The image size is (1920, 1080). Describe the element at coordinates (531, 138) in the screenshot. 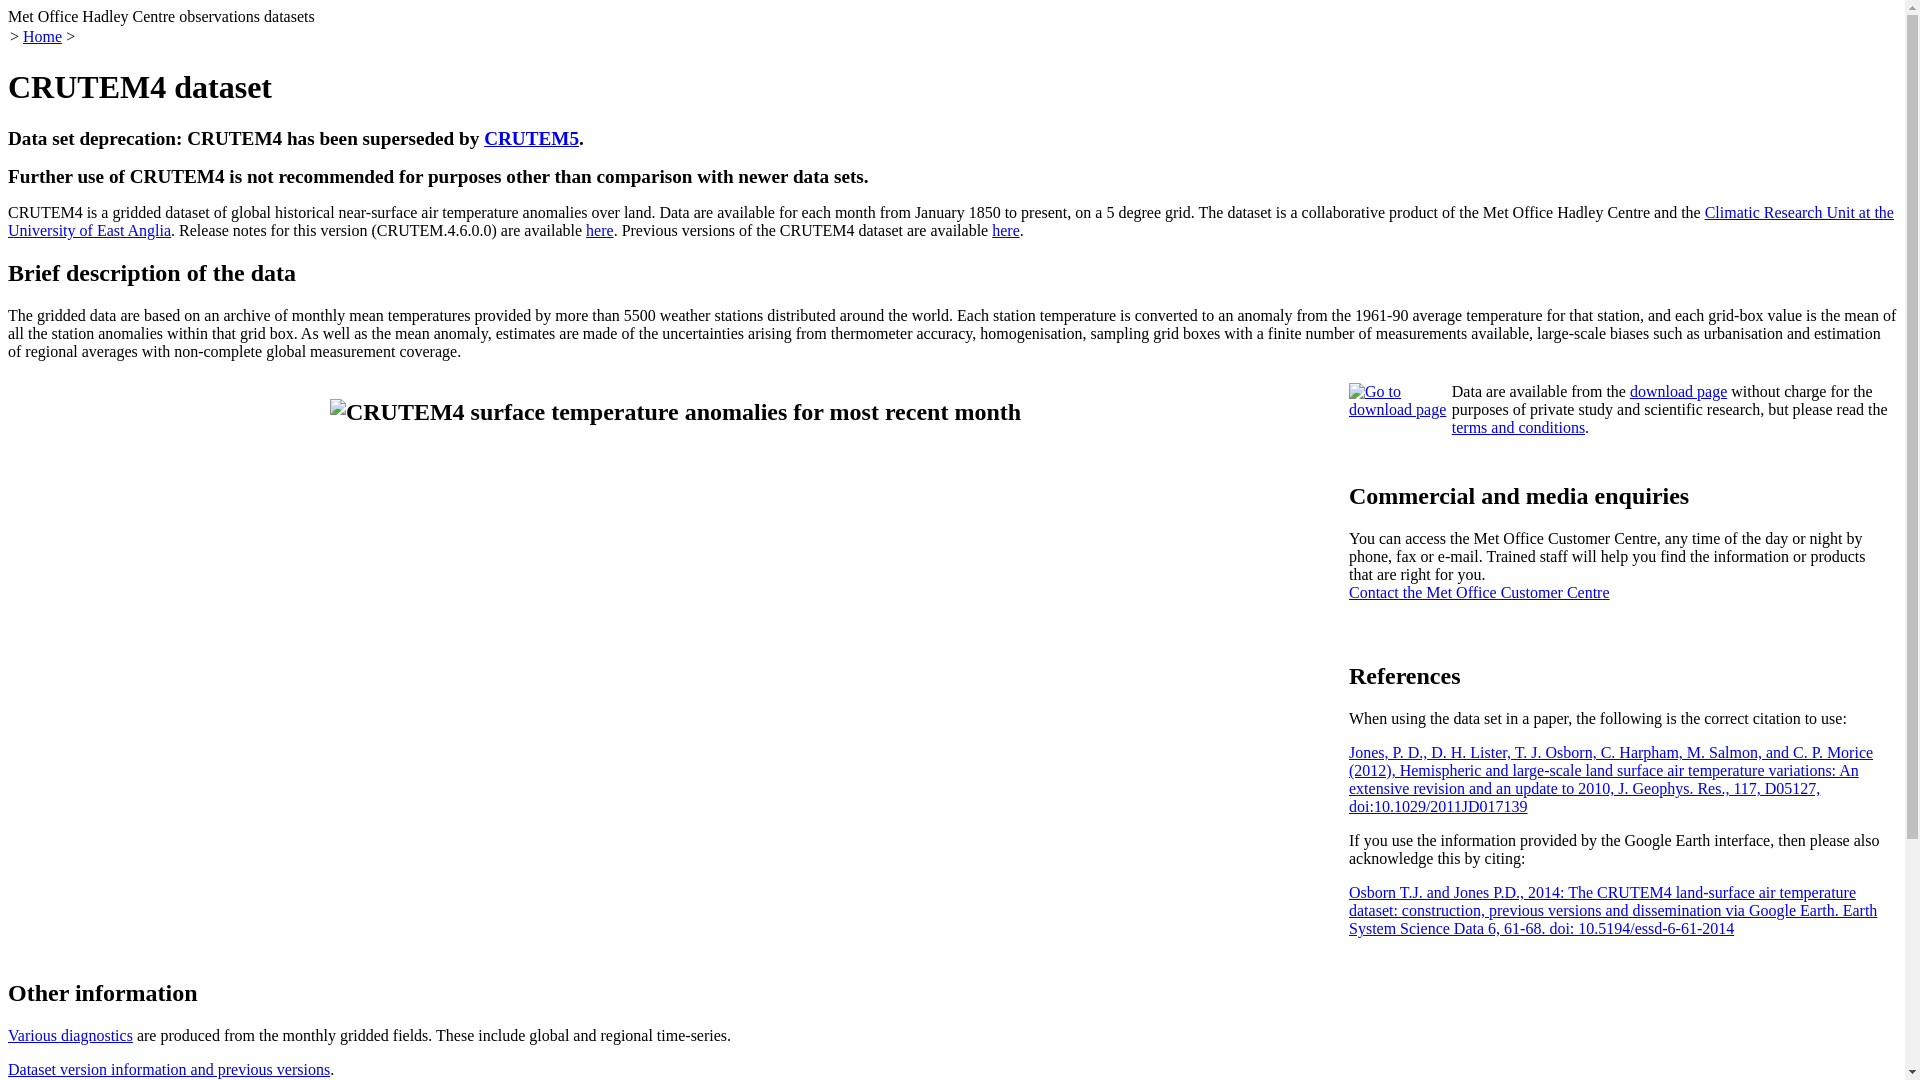

I see `CRUTEM5` at that location.